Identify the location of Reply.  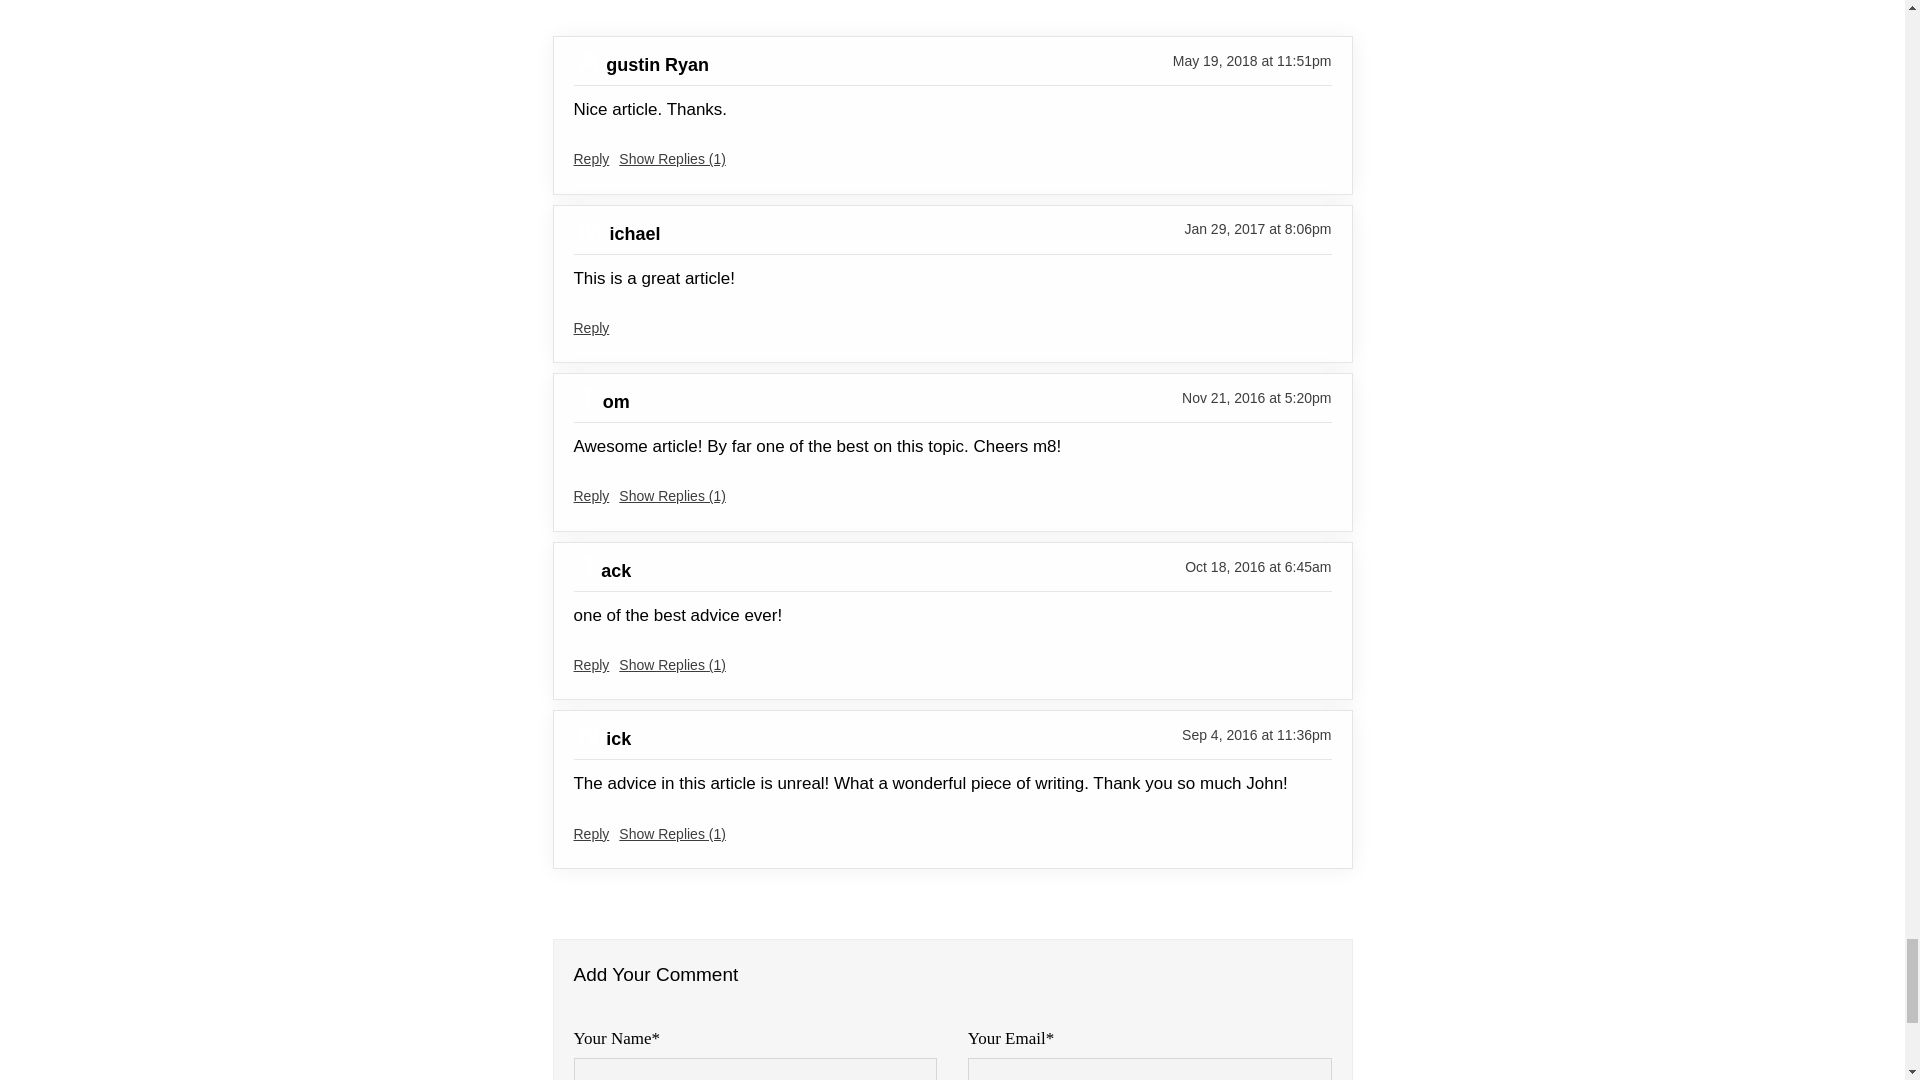
(592, 664).